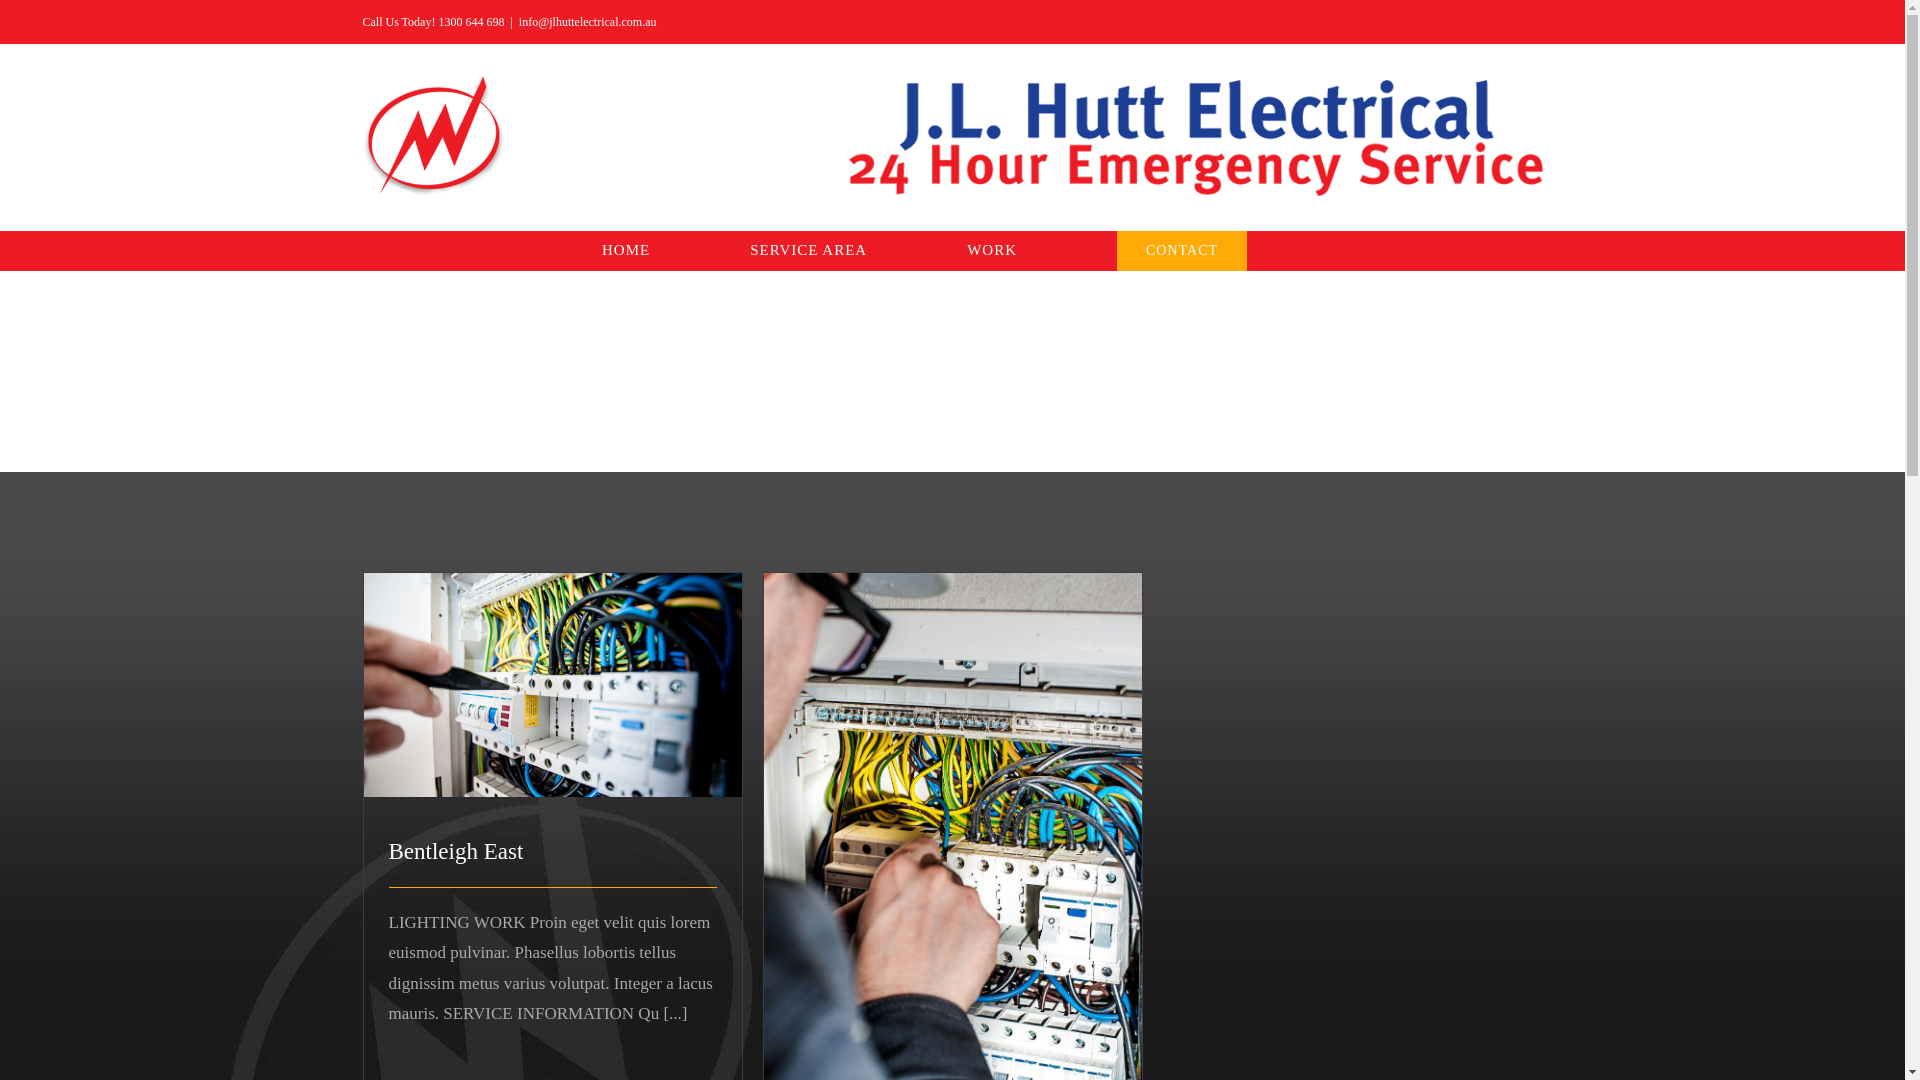  I want to click on info@jlhuttelectrical.com.au, so click(588, 22).